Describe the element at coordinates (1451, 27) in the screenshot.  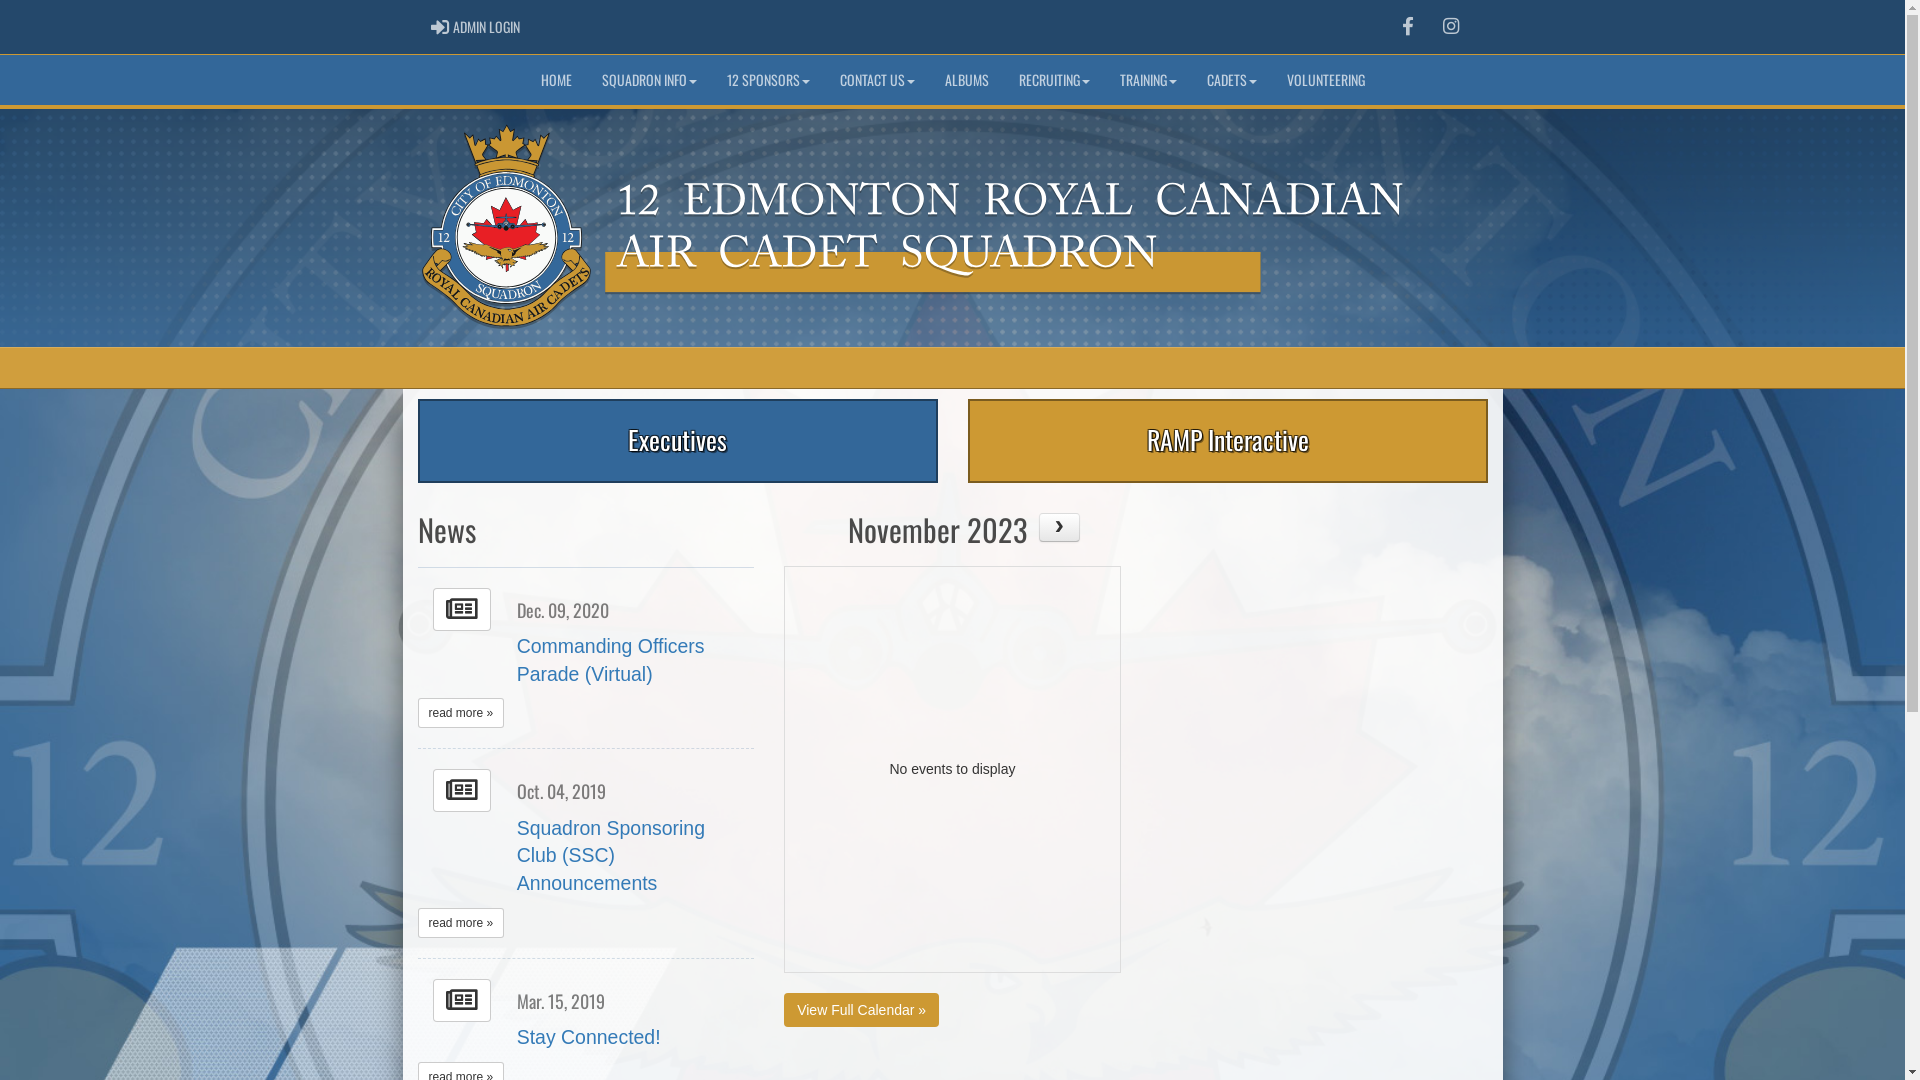
I see `Instagram` at that location.